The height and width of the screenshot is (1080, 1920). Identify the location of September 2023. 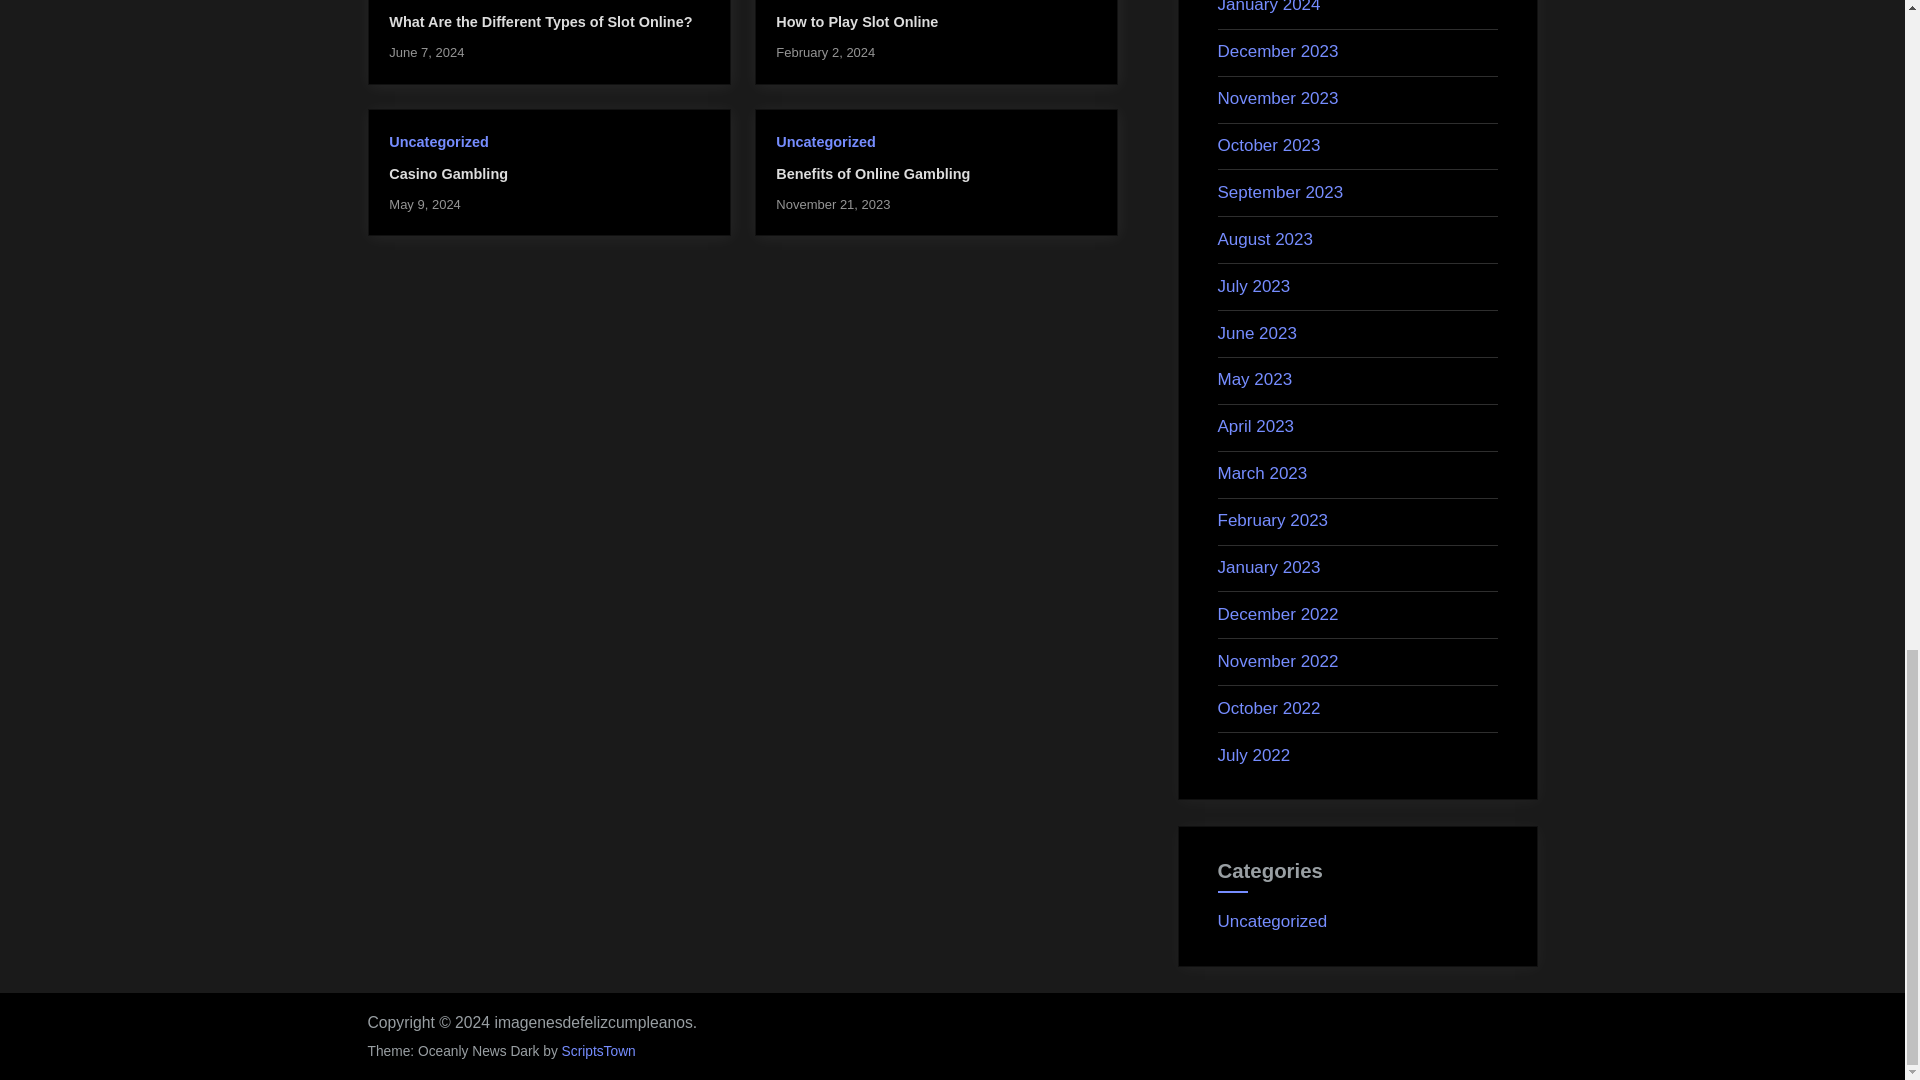
(1280, 192).